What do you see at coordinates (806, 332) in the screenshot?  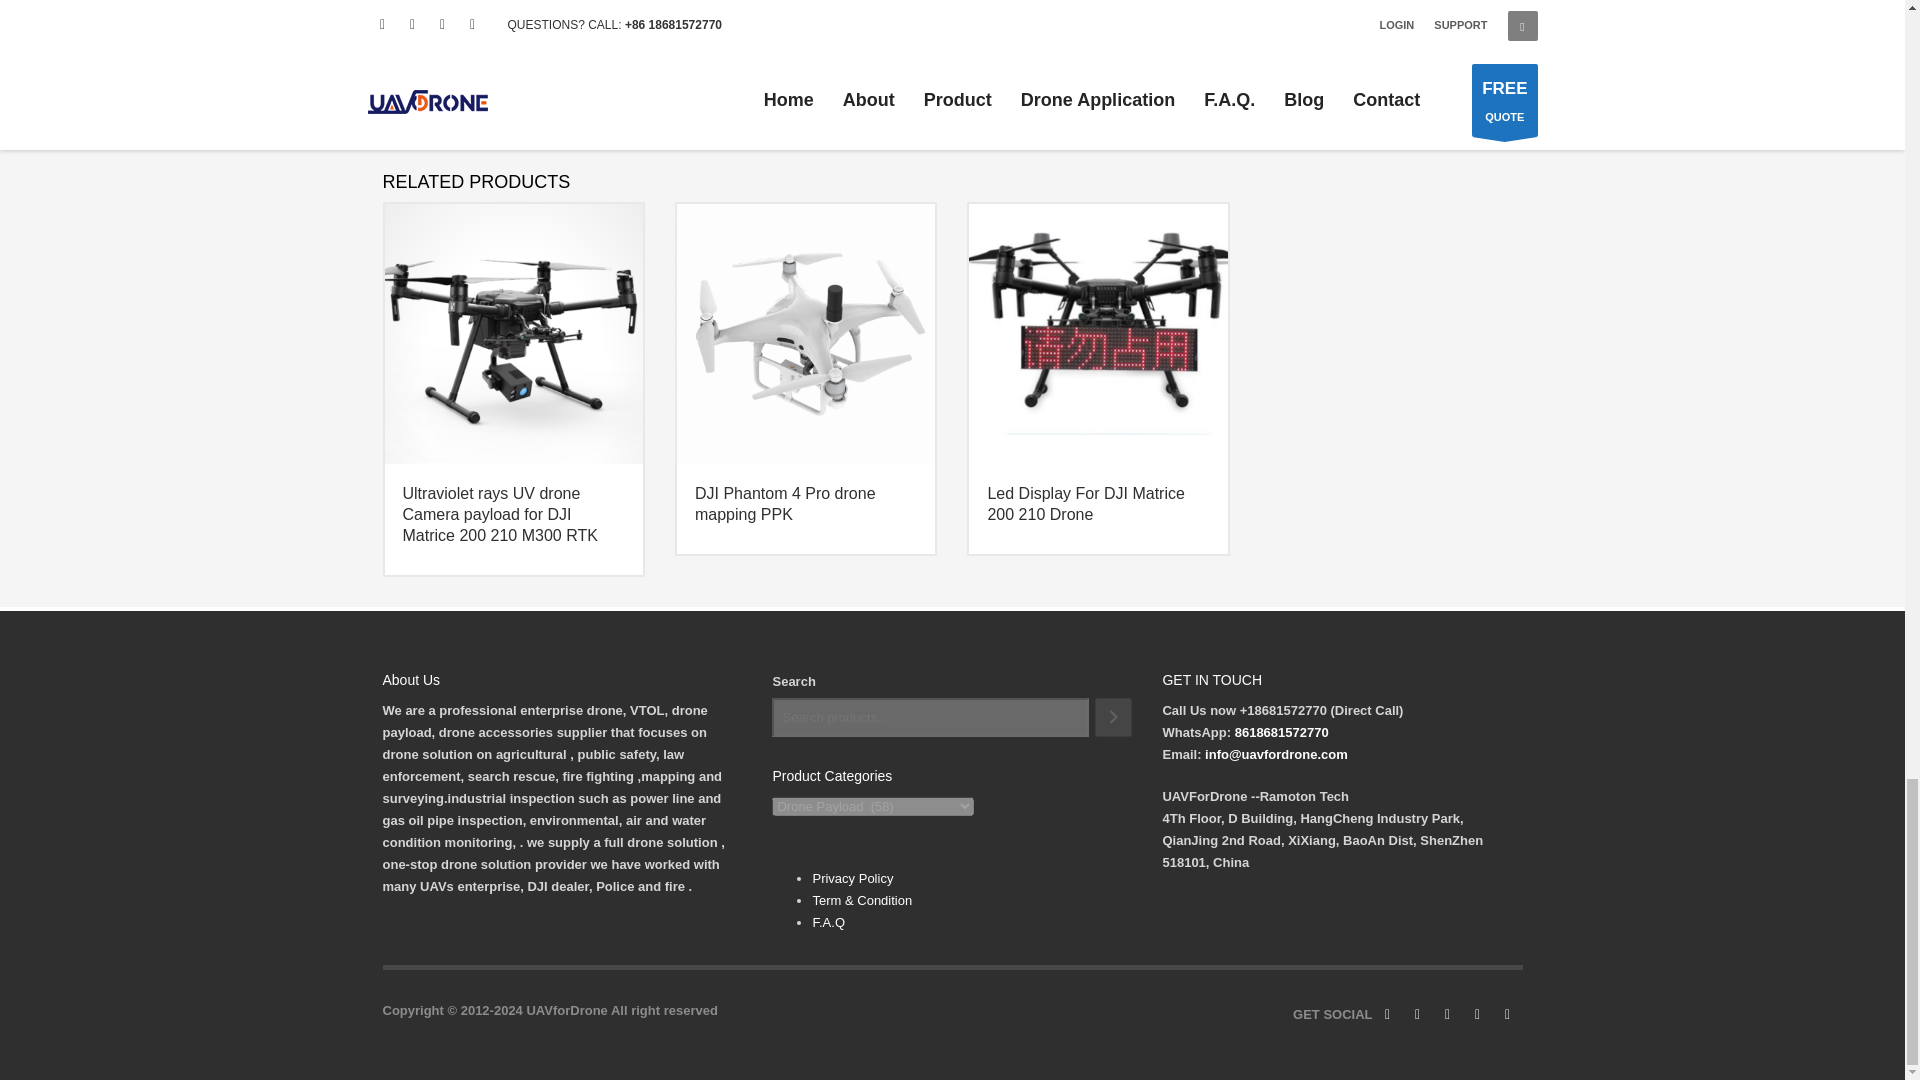 I see `Phantom 4 PPK` at bounding box center [806, 332].